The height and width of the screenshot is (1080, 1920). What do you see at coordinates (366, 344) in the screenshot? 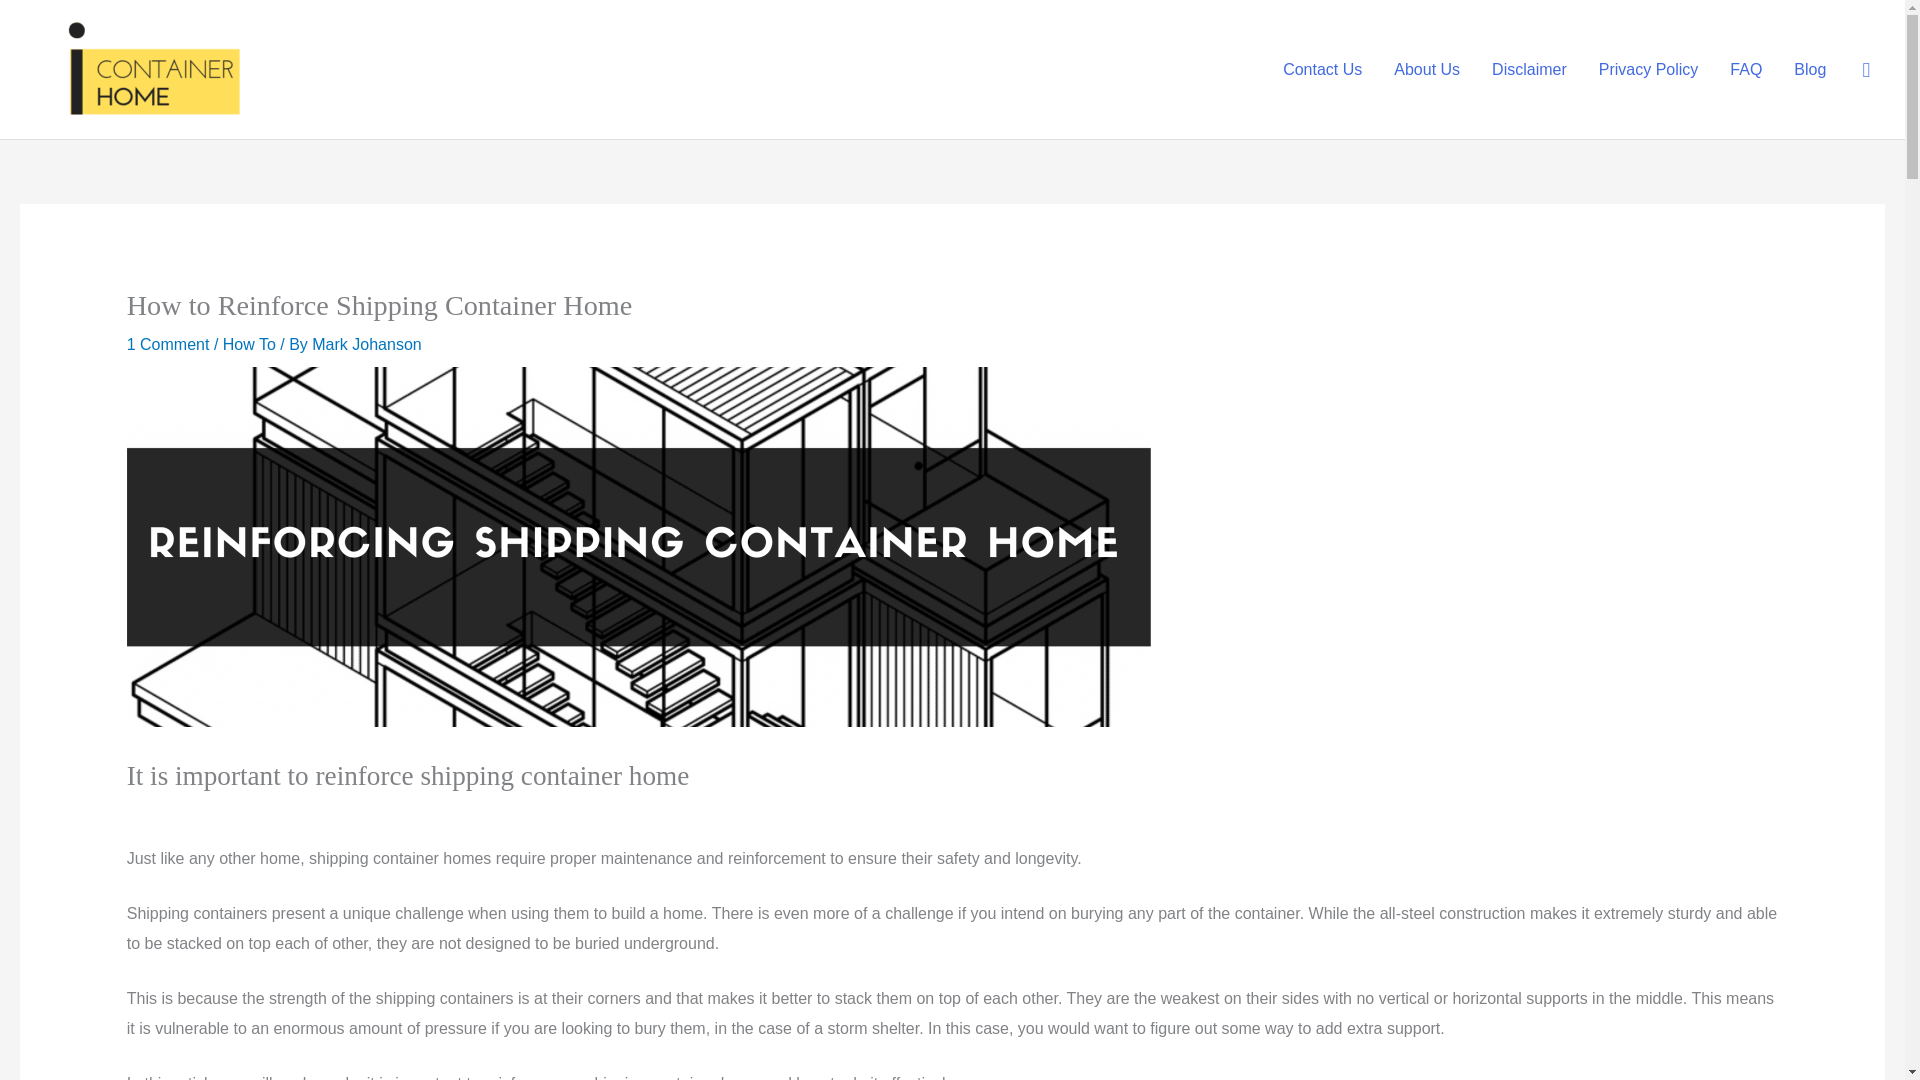
I see `View all posts by Mark Johanson` at bounding box center [366, 344].